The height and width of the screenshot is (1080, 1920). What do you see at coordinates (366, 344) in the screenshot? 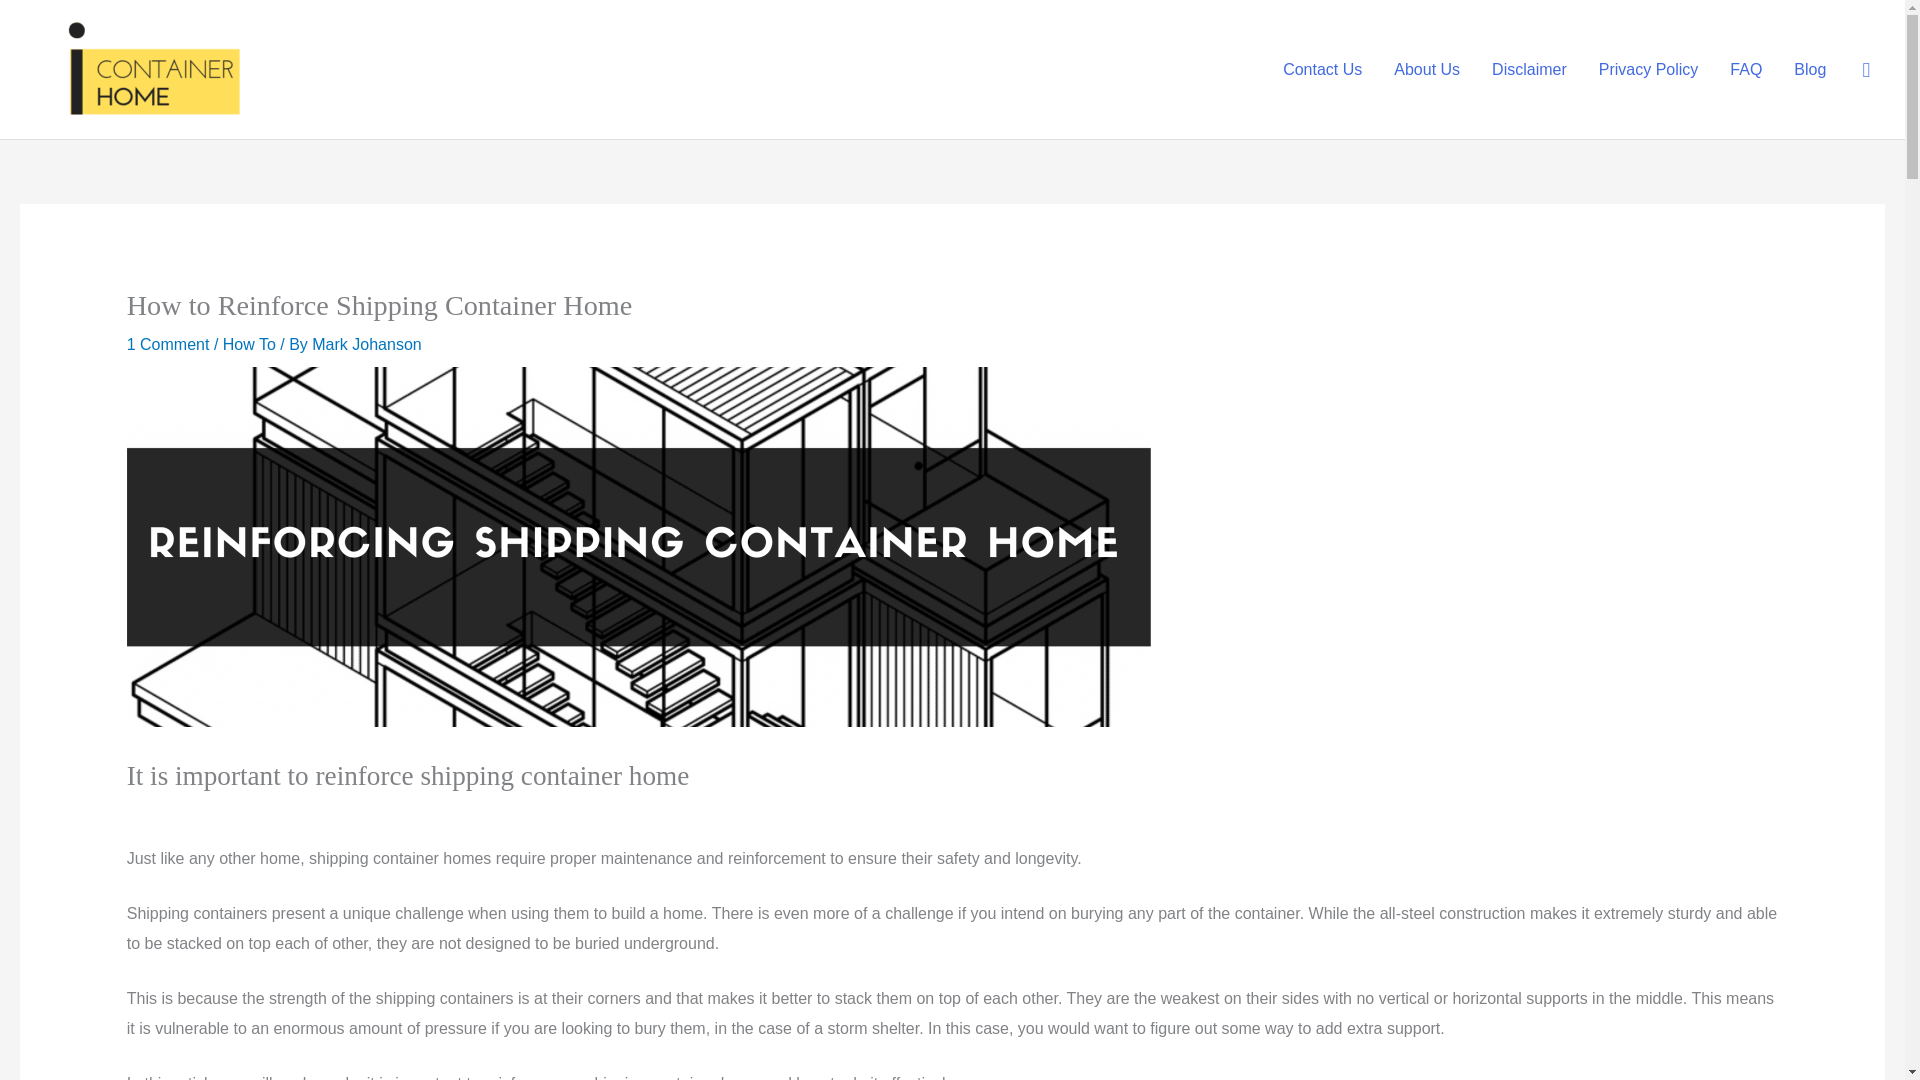
I see `View all posts by Mark Johanson` at bounding box center [366, 344].